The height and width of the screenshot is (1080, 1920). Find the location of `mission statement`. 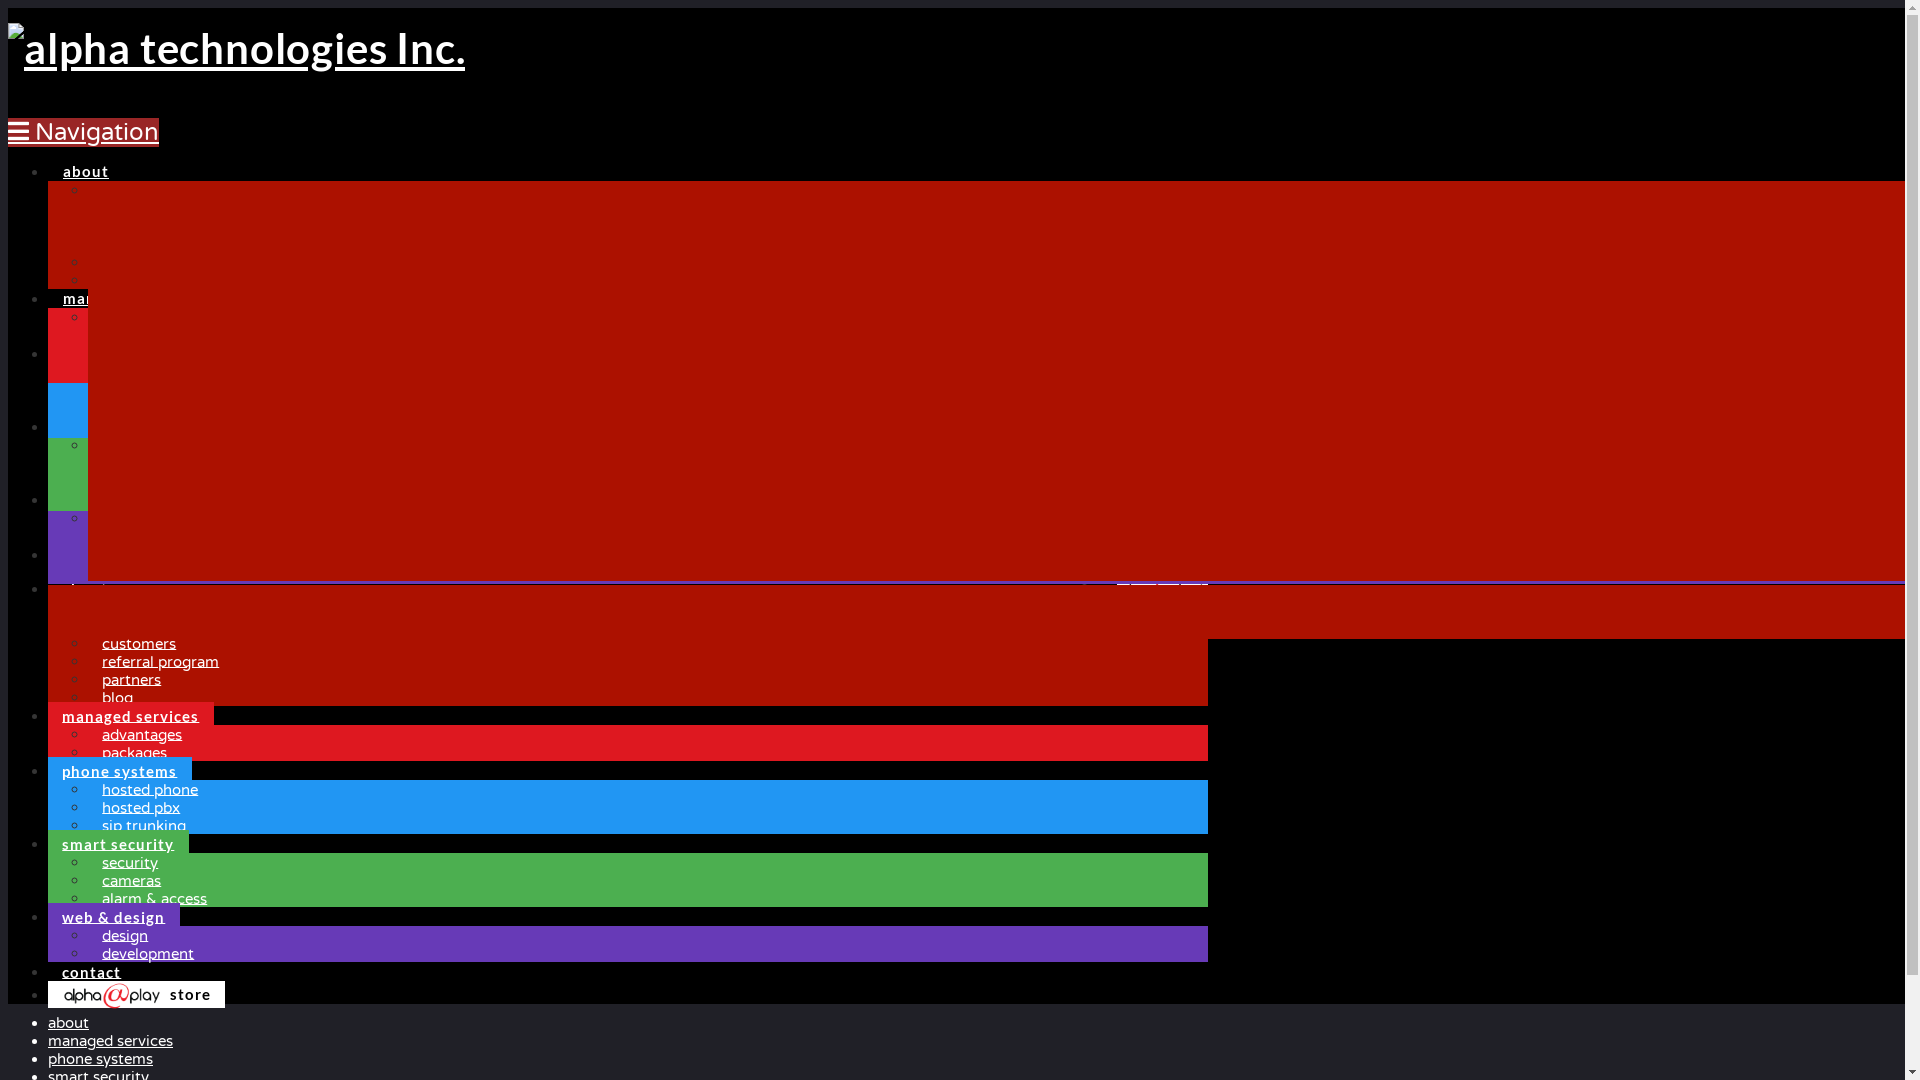

mission statement is located at coordinates (153, 190).